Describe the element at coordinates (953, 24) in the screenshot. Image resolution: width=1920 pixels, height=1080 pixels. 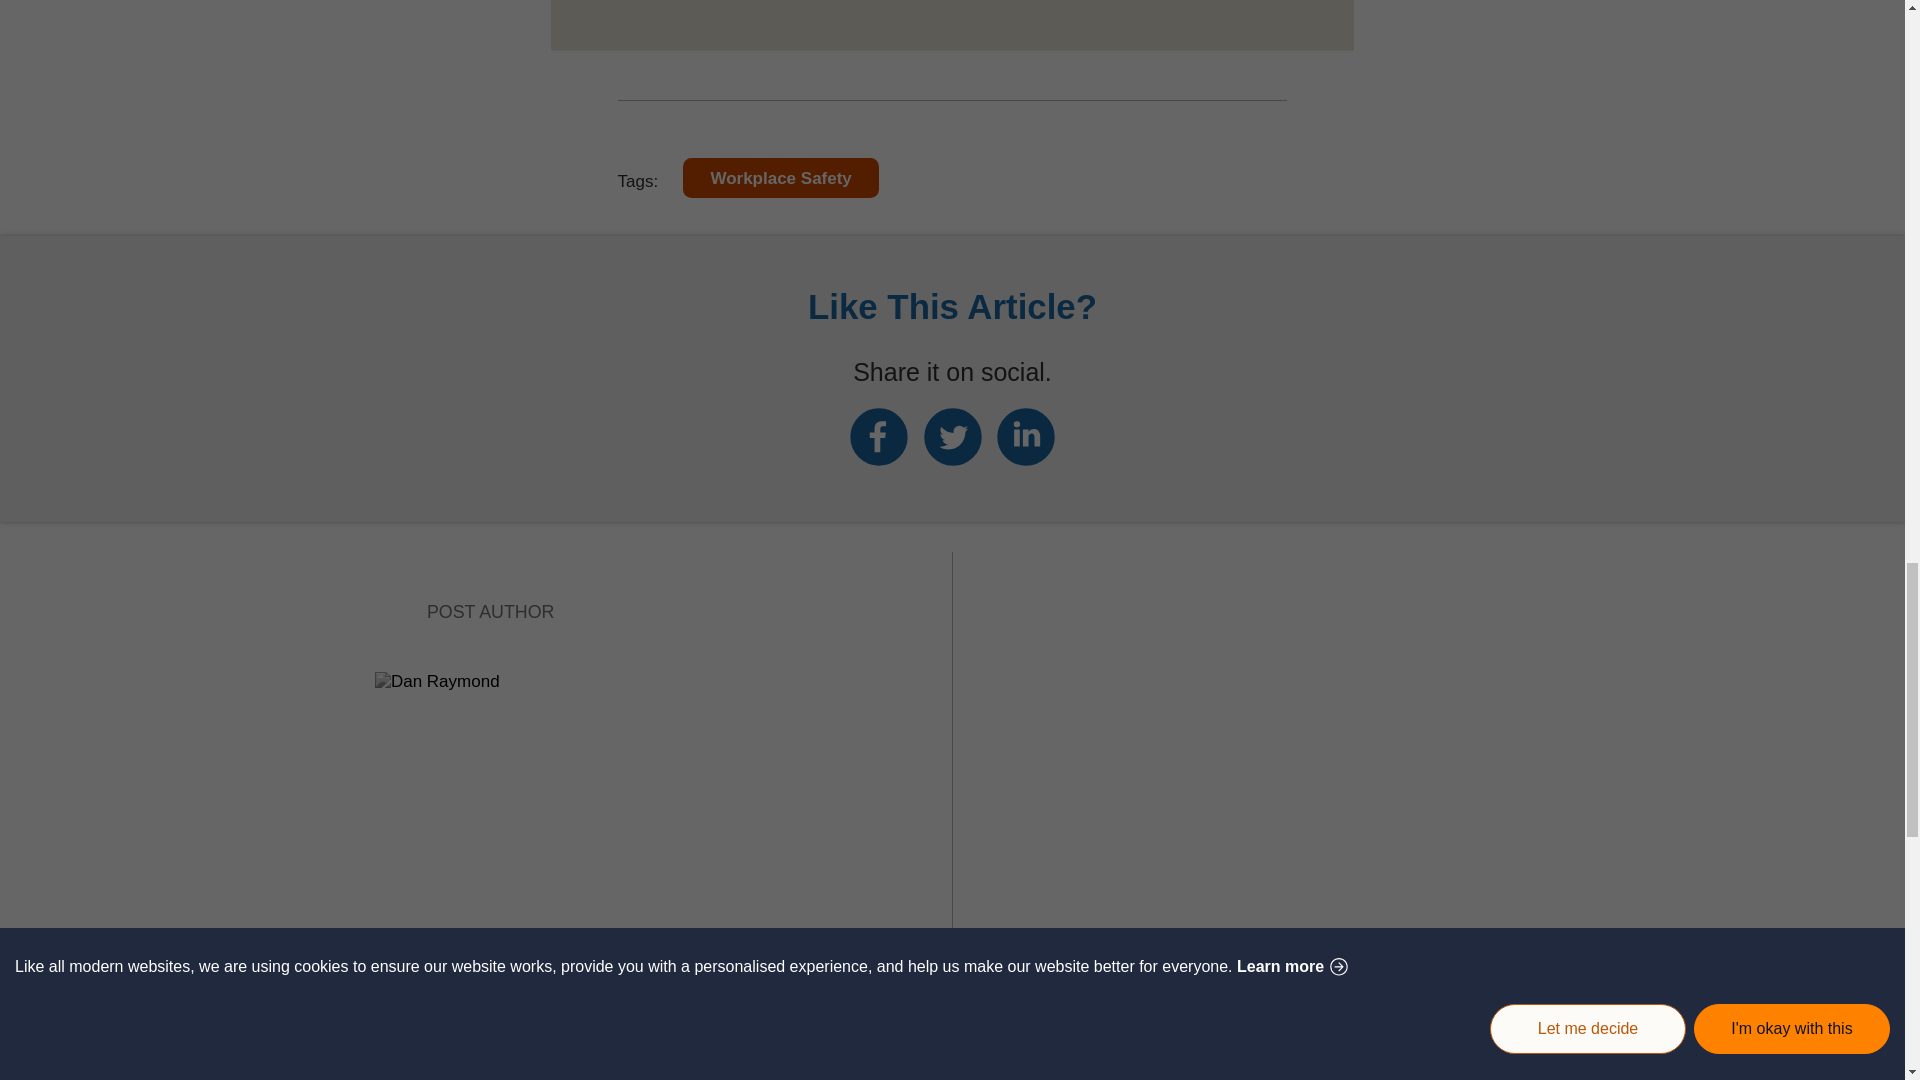
I see `High Speed Training Course page` at that location.